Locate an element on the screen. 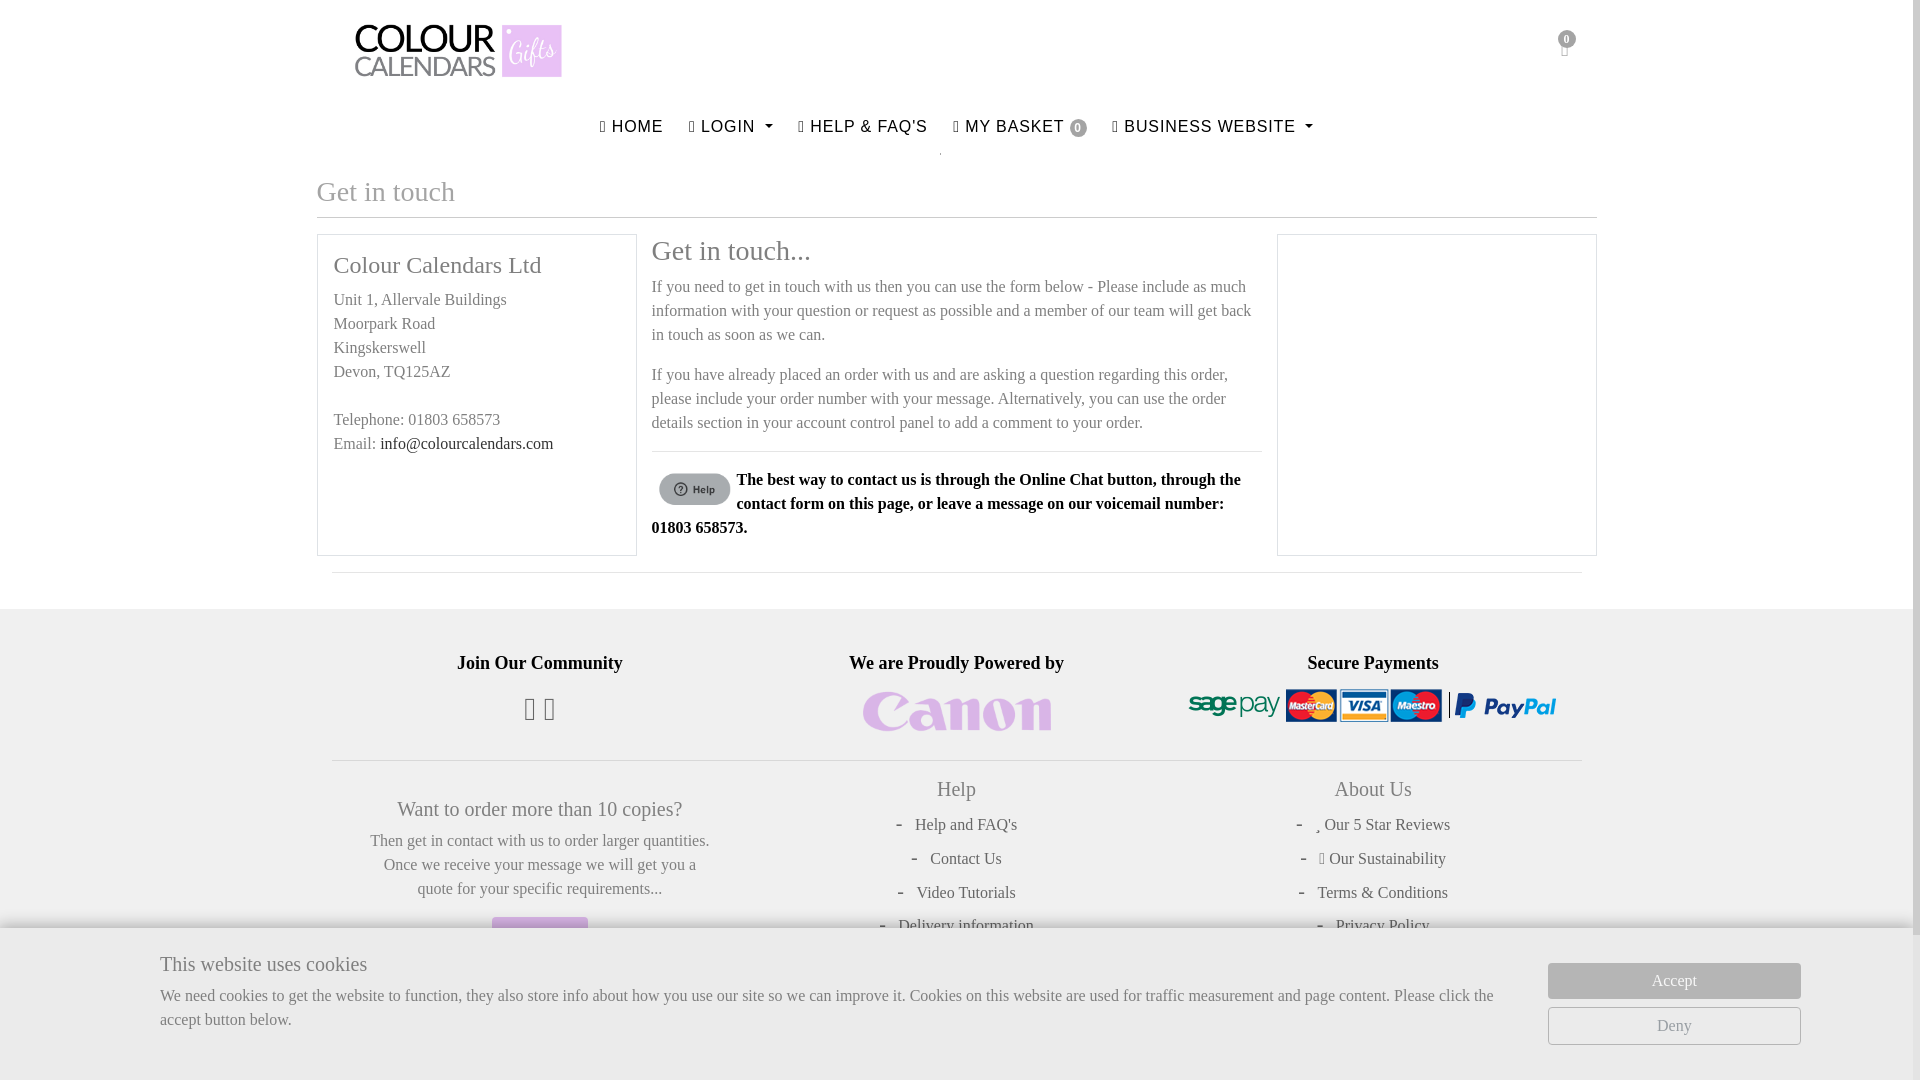  BUSINESS WEBSITE is located at coordinates (1213, 127).